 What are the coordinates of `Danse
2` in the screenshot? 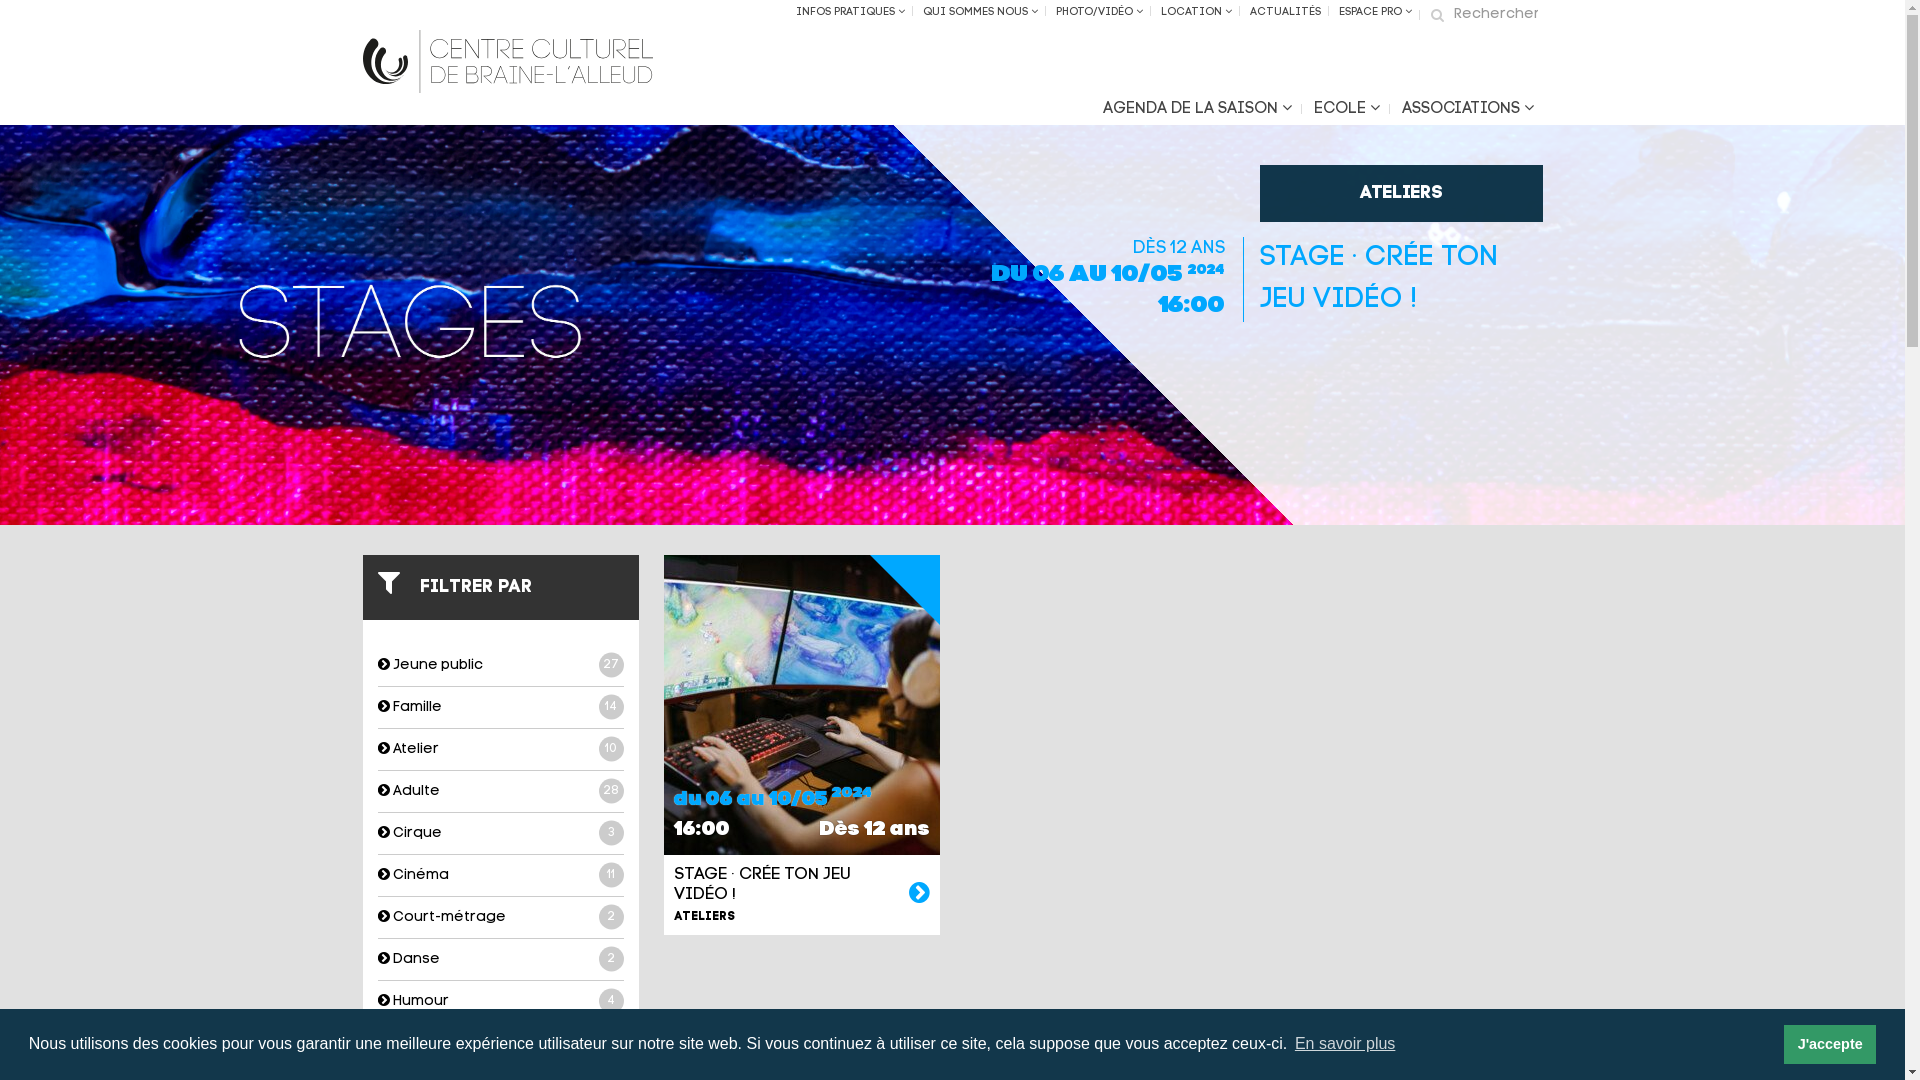 It's located at (501, 960).